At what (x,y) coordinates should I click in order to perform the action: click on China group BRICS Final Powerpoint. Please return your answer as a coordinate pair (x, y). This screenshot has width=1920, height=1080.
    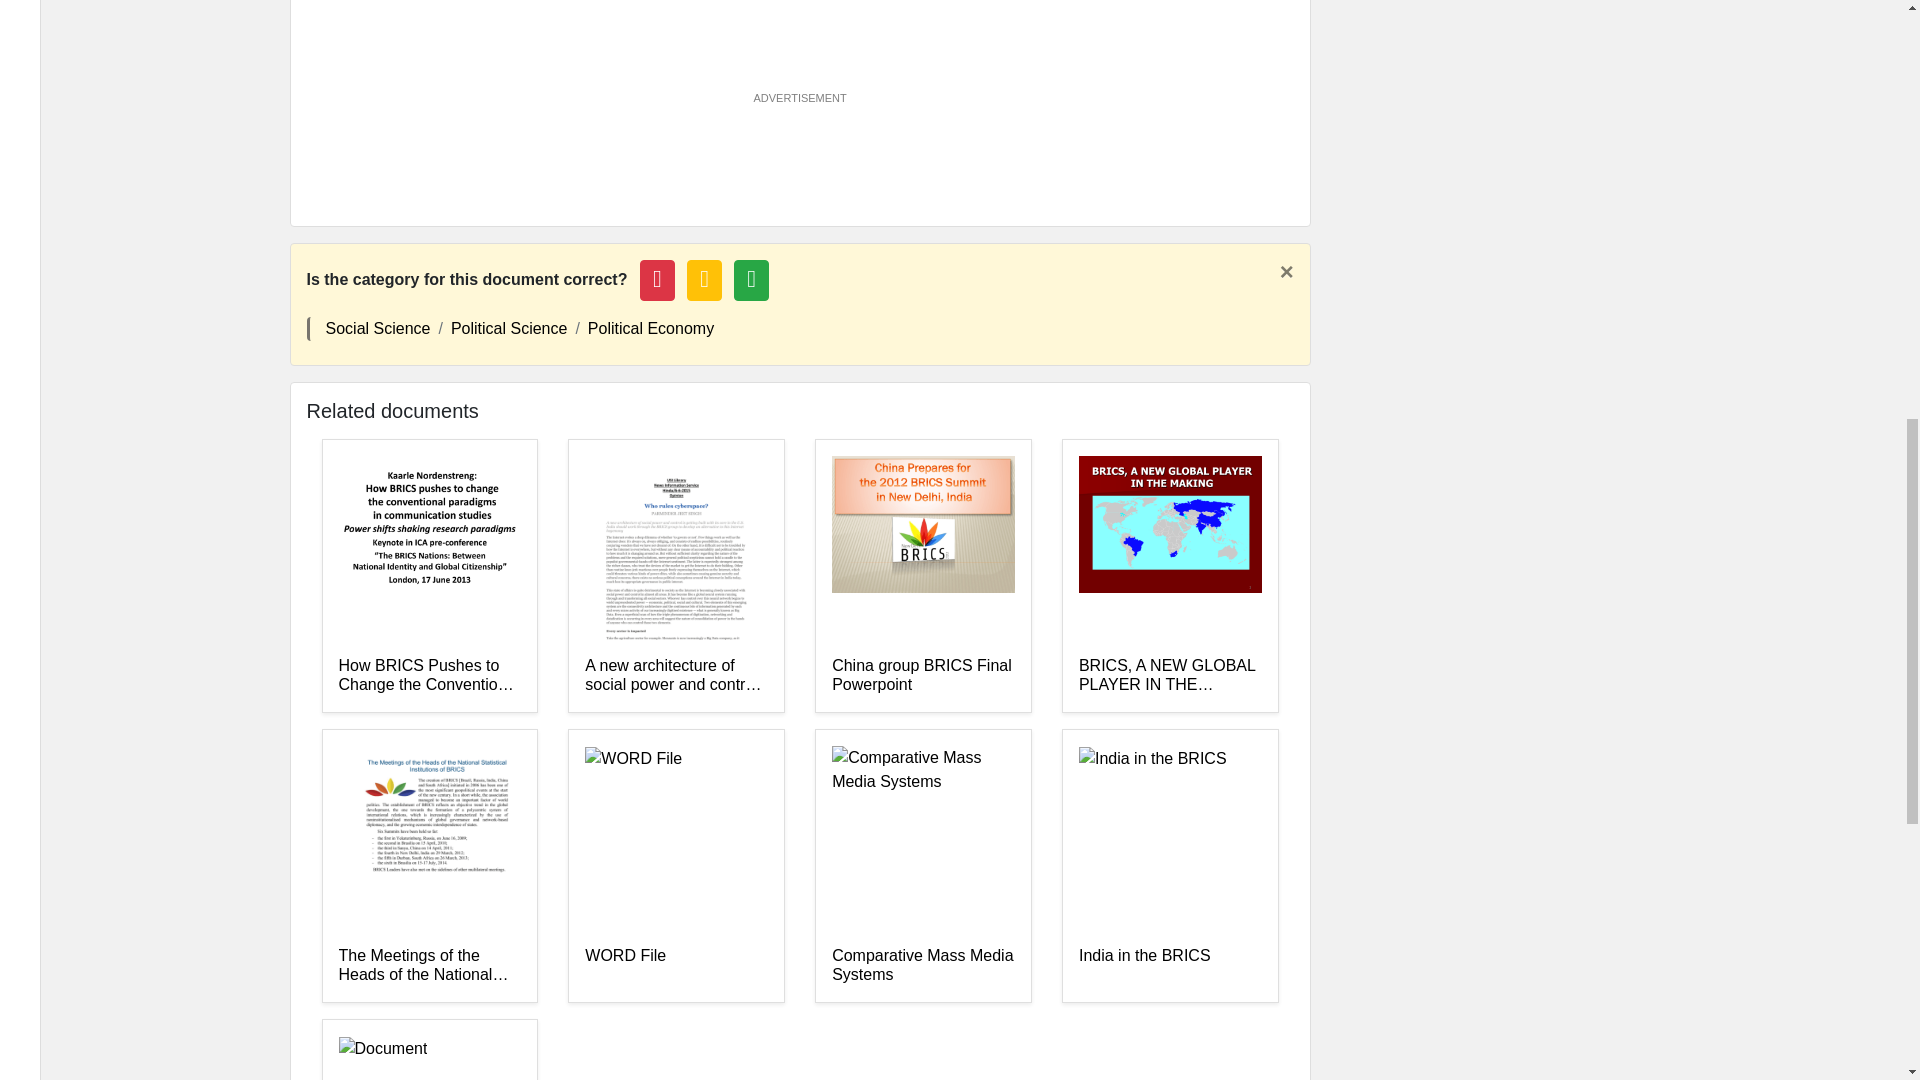
    Looking at the image, I should click on (923, 675).